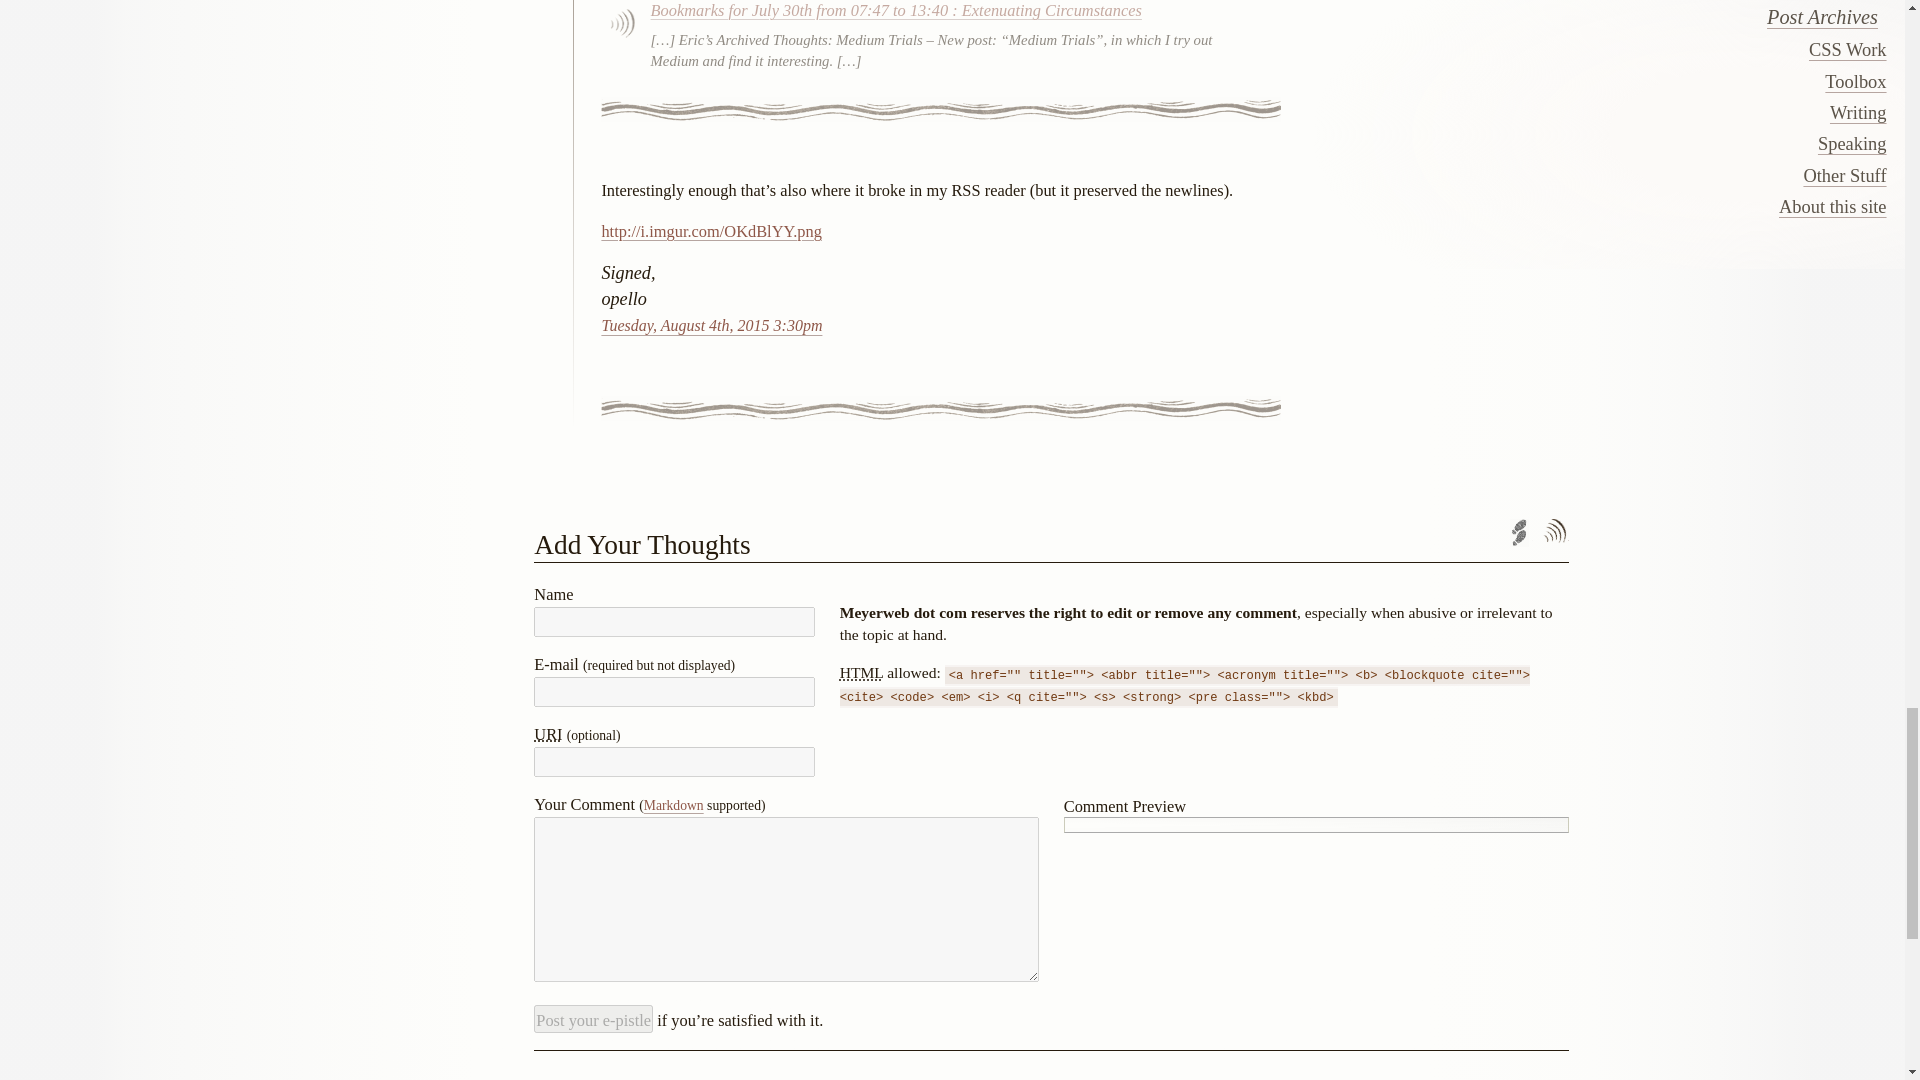 This screenshot has width=1920, height=1080. I want to click on Post your e-pistle, so click(592, 1018).